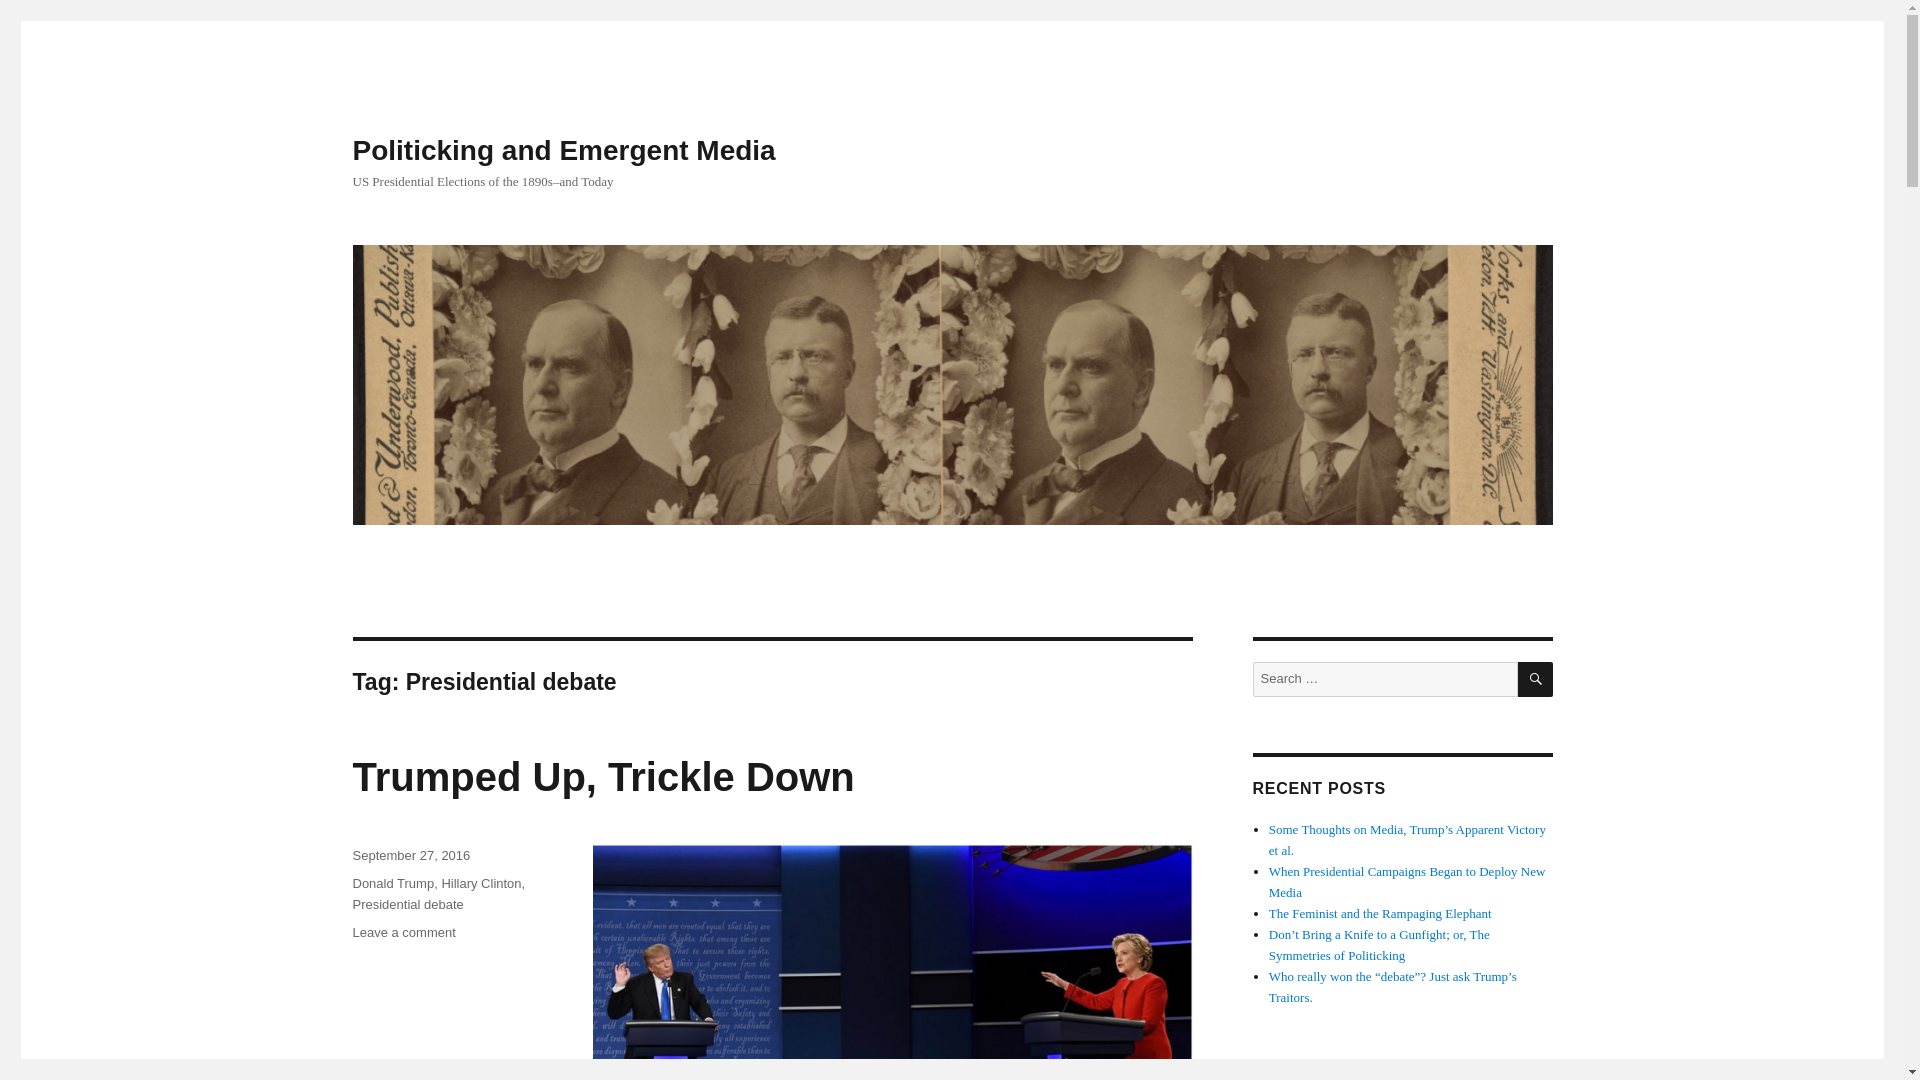 This screenshot has width=1920, height=1080. I want to click on When Presidential Campaigns Began to Deploy New Media, so click(1407, 882).